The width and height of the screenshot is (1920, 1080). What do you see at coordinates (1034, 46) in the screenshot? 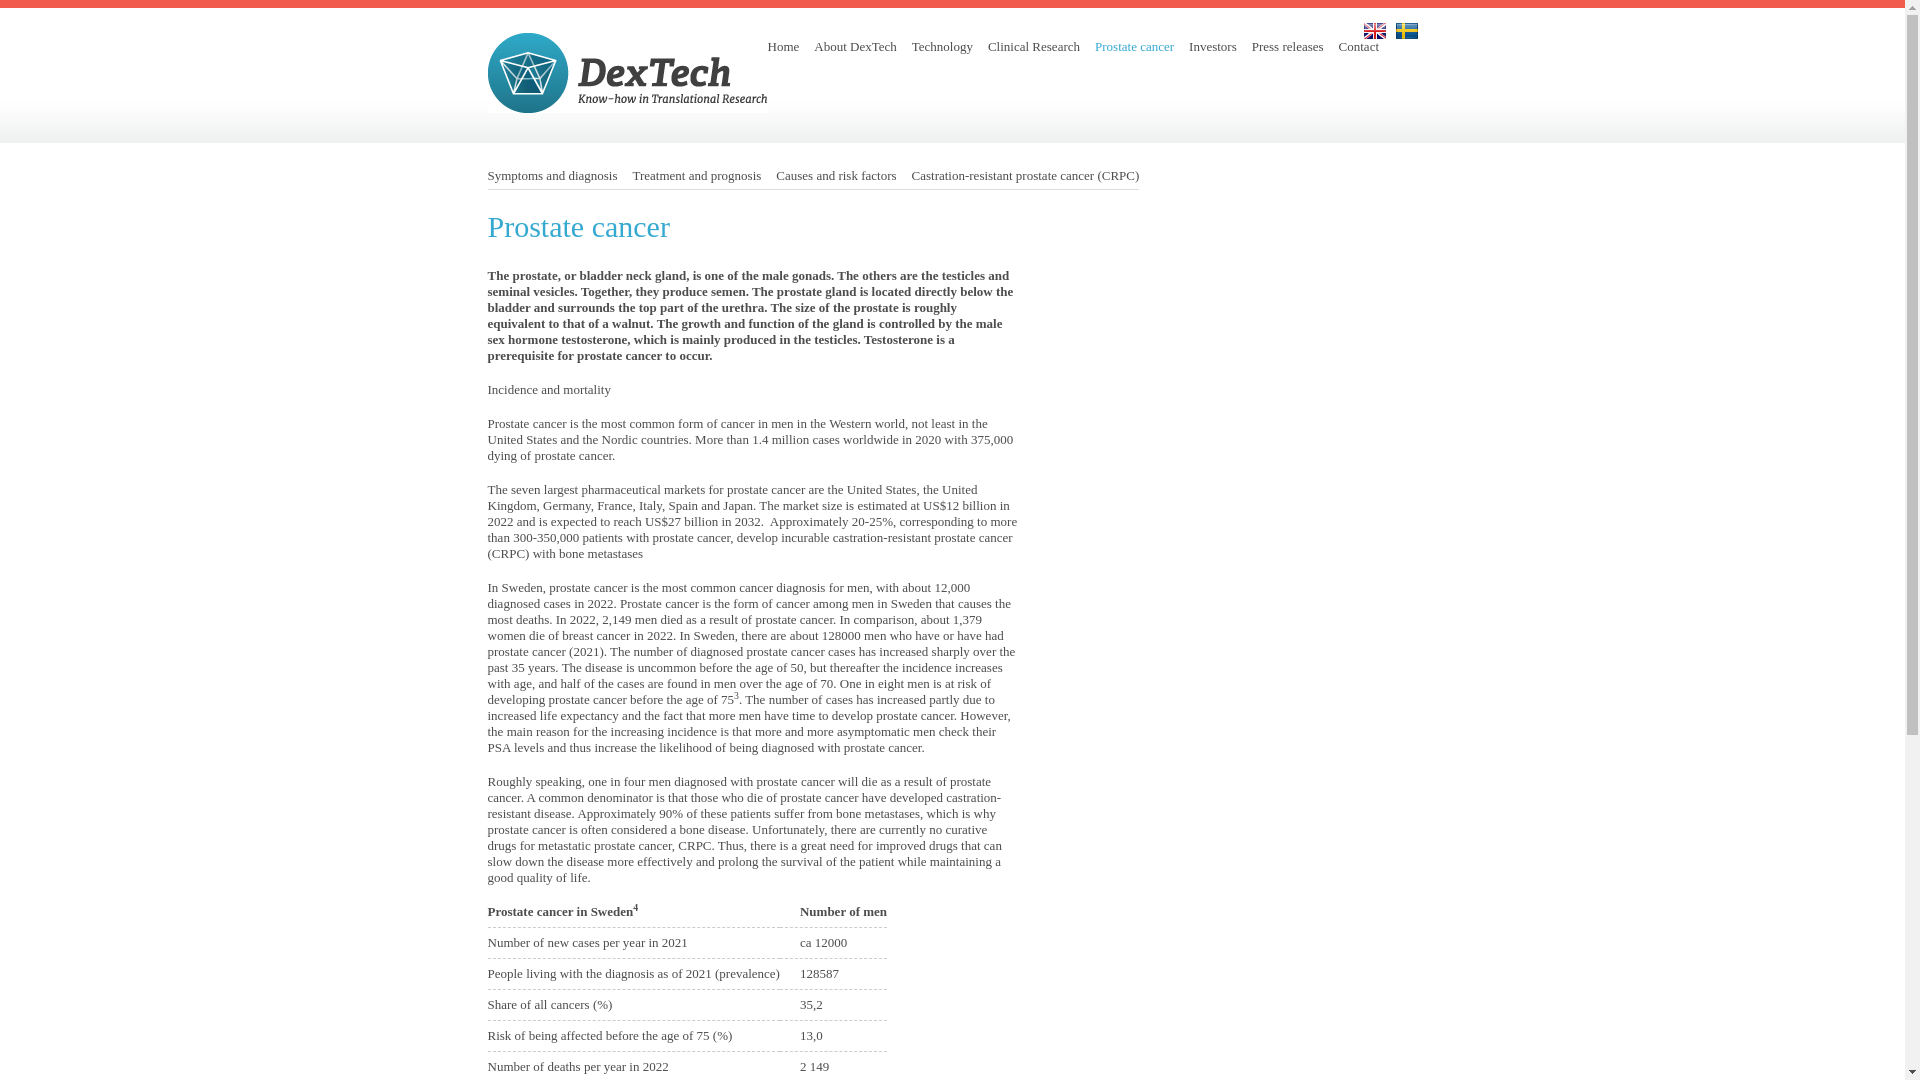
I see `Clinical Research` at bounding box center [1034, 46].